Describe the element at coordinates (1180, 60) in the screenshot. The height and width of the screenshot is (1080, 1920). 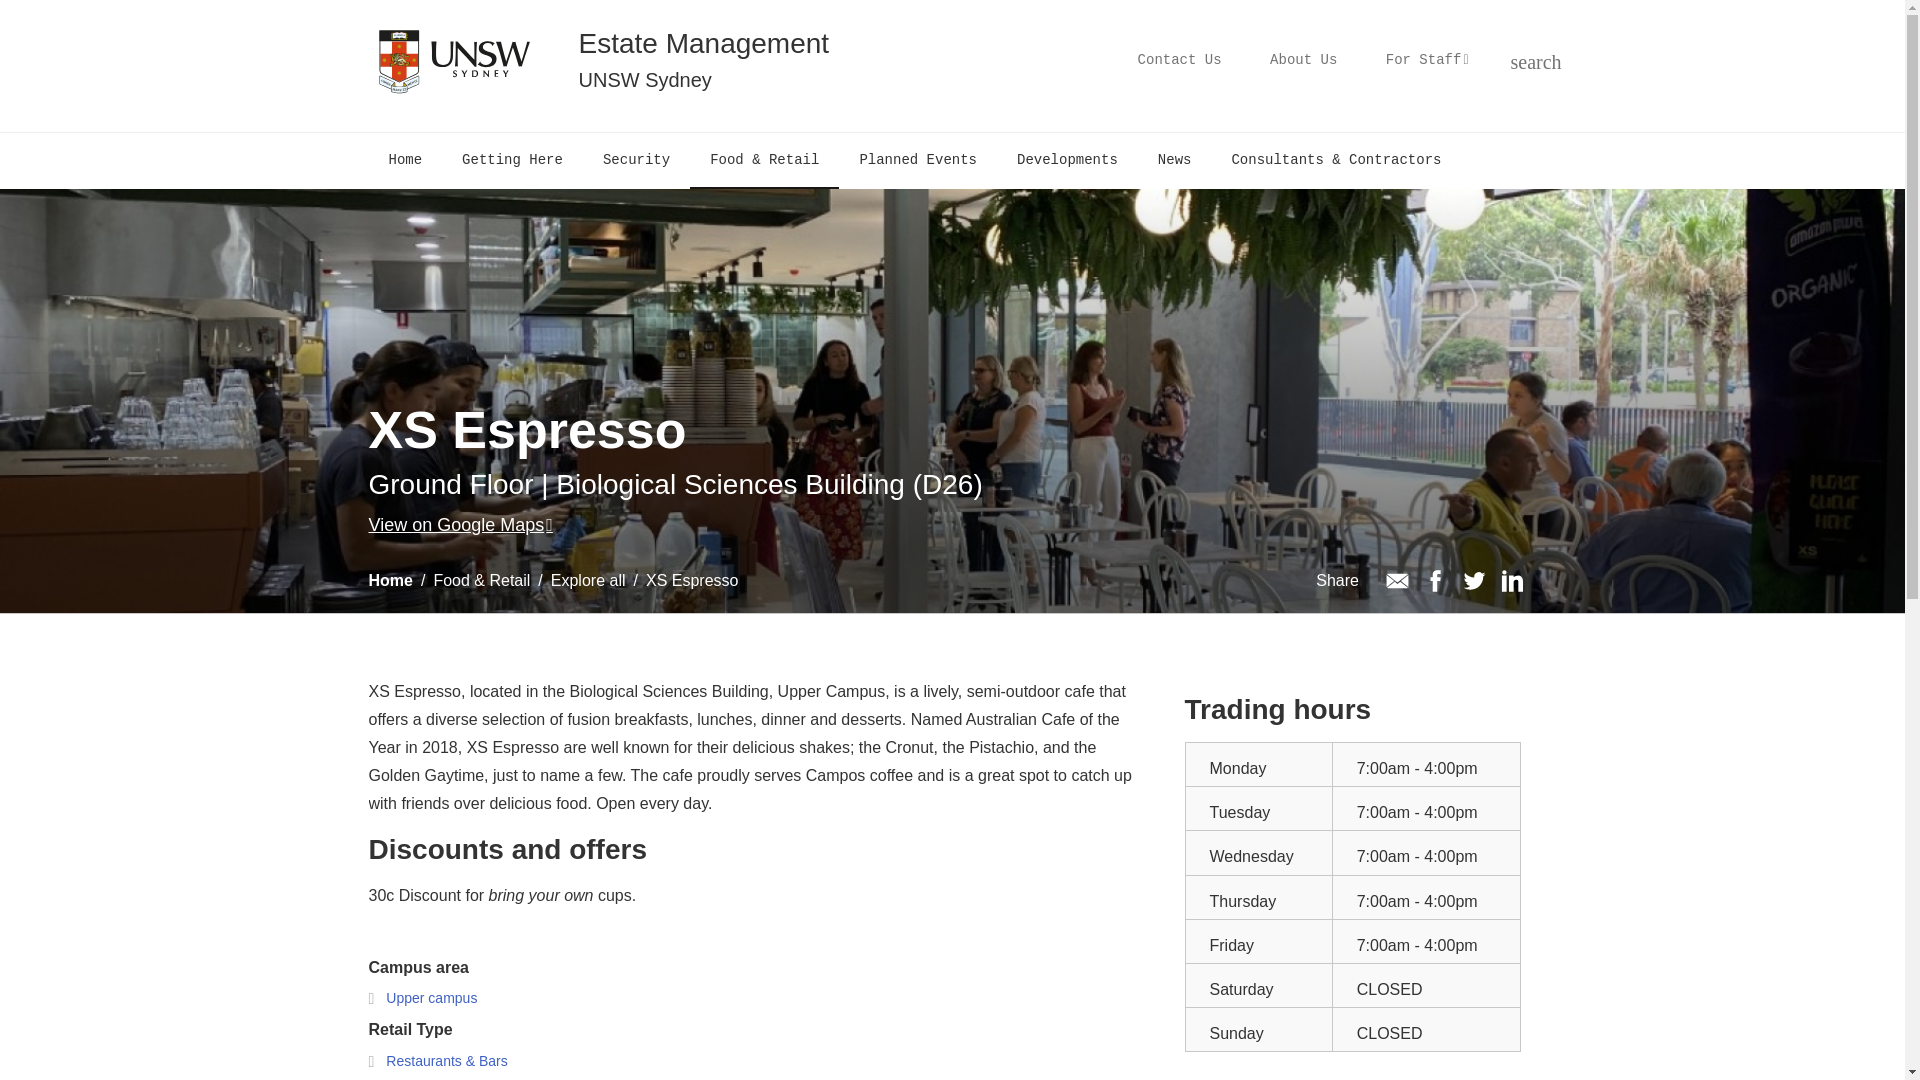
I see `Contact Us` at that location.